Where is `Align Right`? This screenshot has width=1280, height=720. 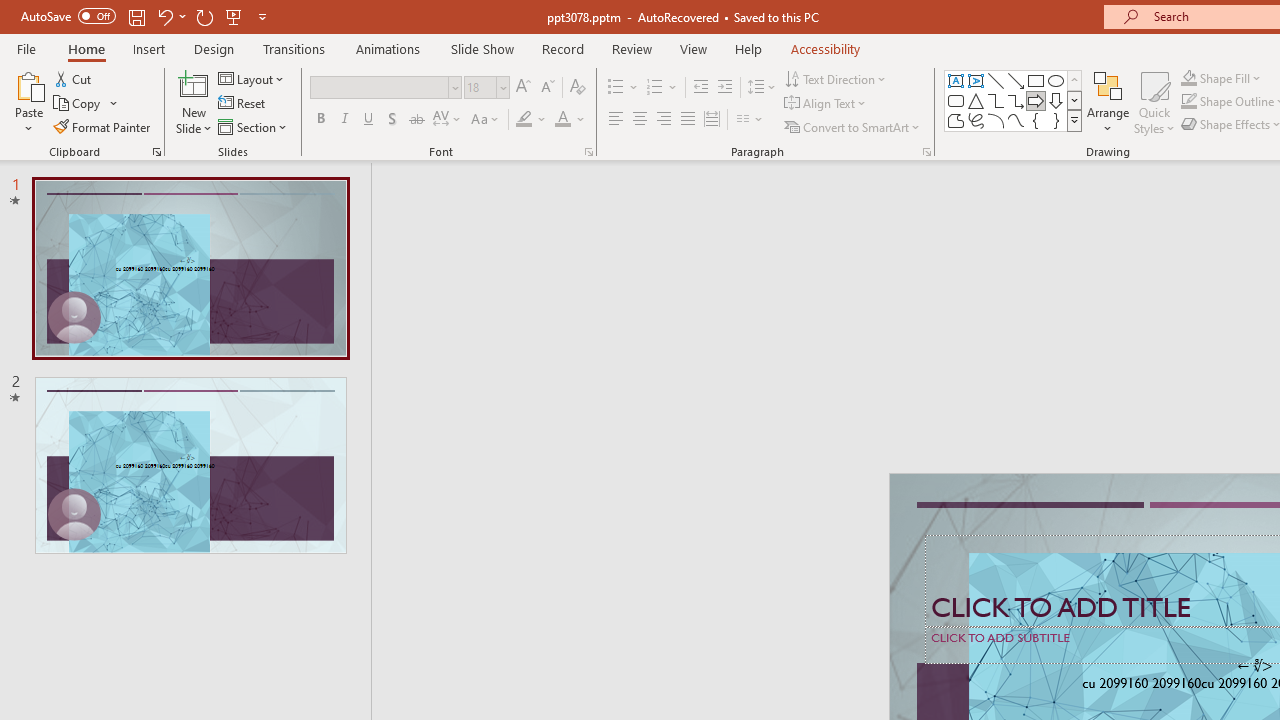
Align Right is located at coordinates (663, 120).